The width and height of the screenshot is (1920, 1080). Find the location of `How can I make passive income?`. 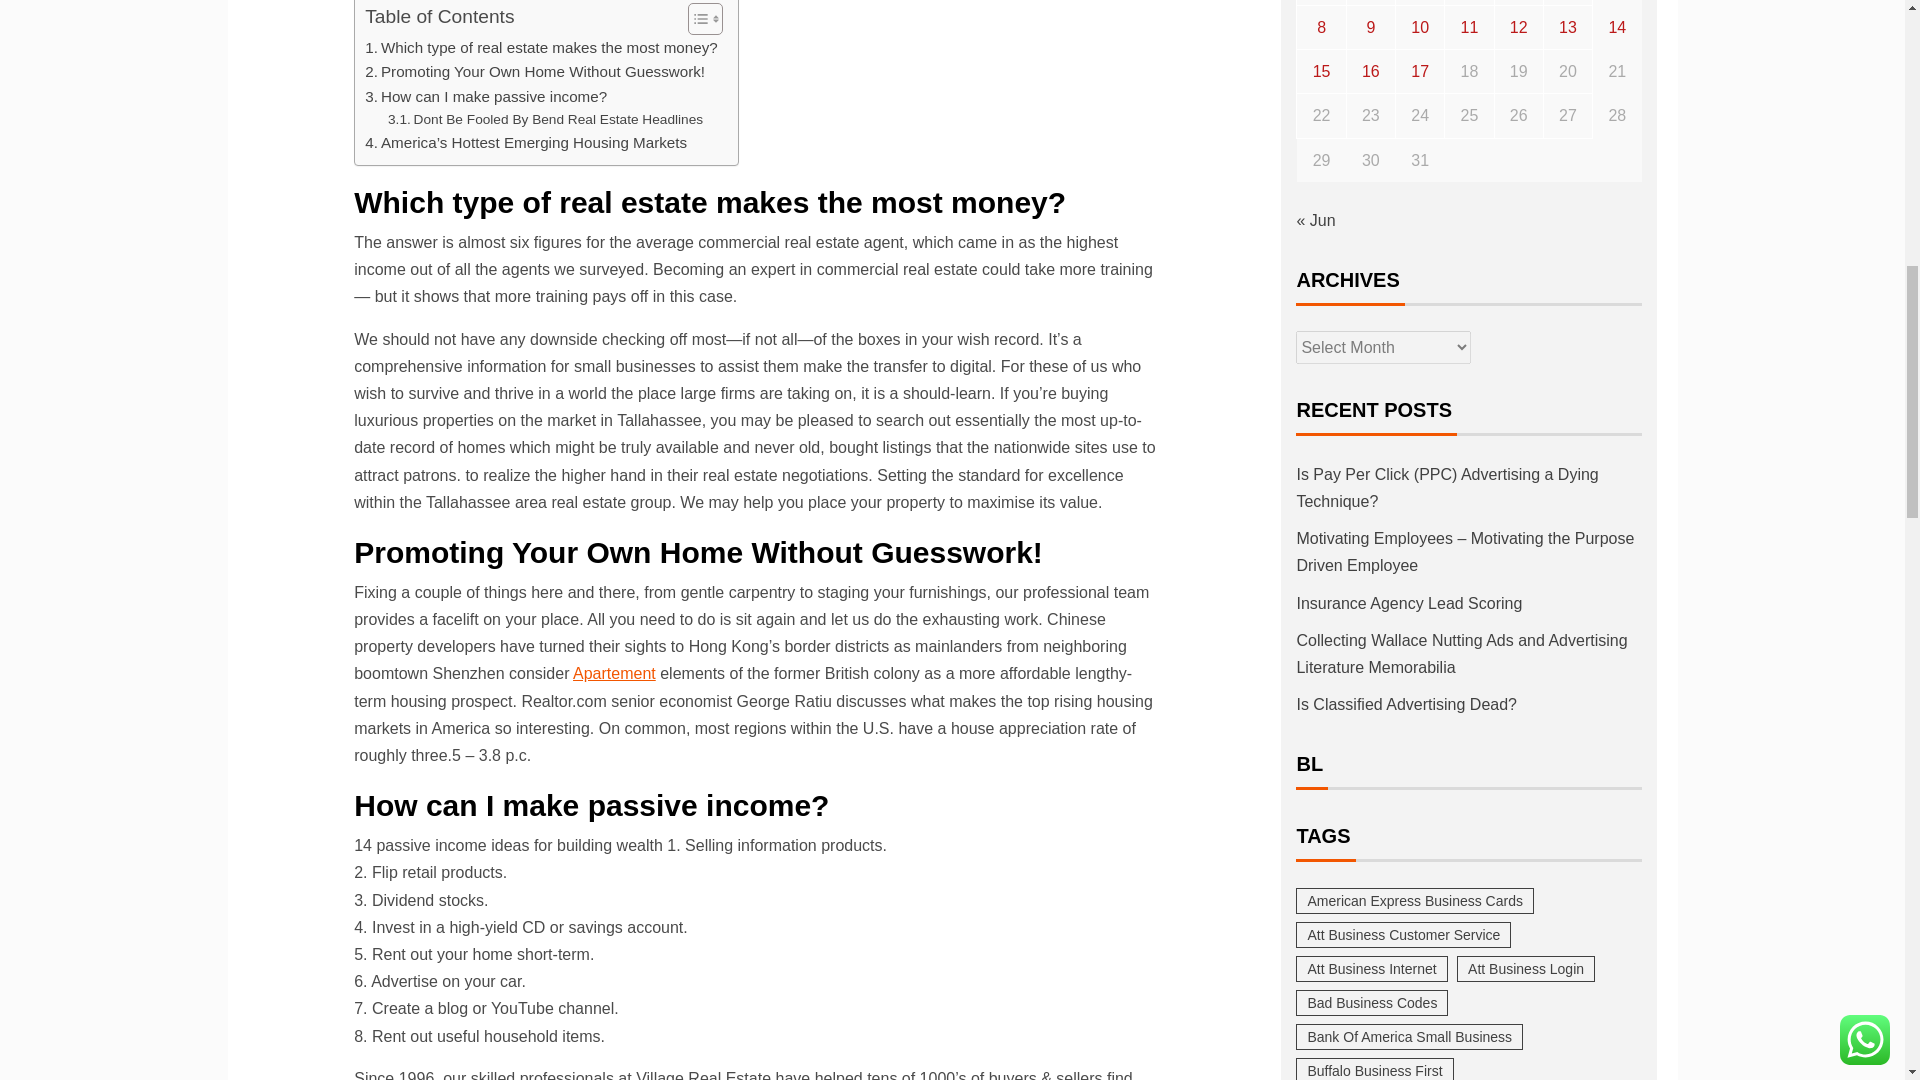

How can I make passive income? is located at coordinates (485, 97).